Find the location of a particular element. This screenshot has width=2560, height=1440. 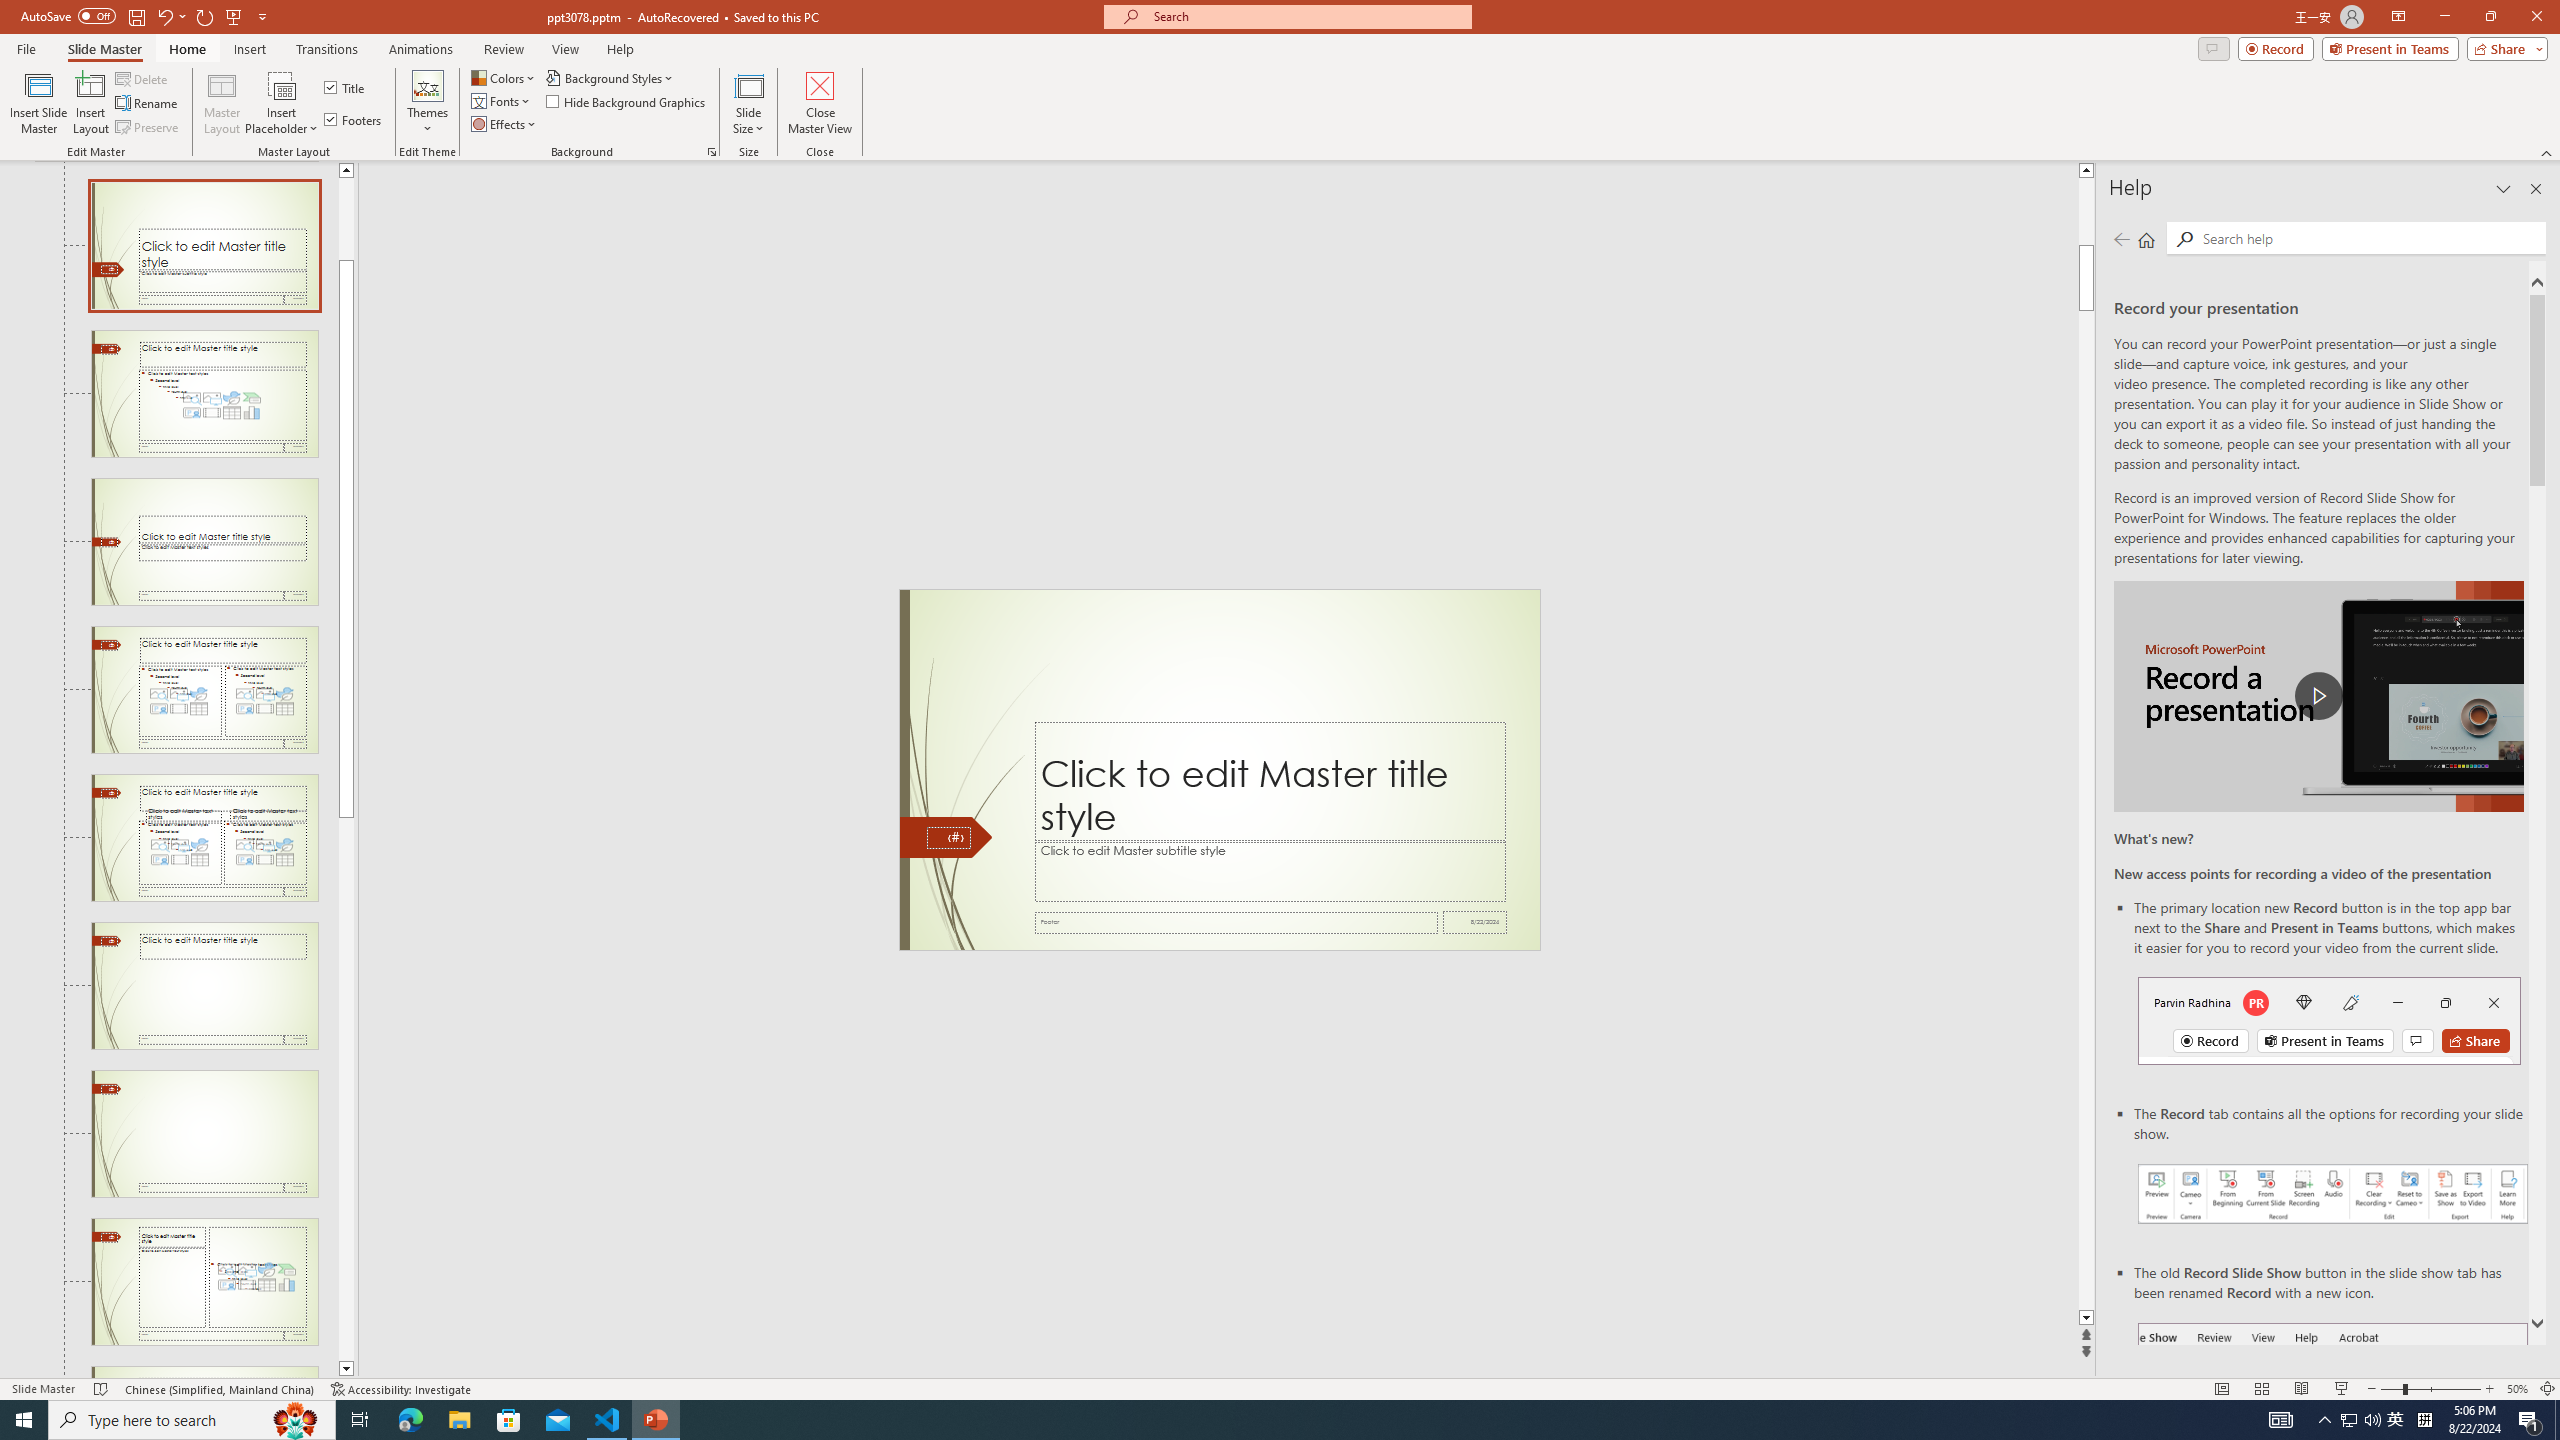

Zoom 50% is located at coordinates (2517, 1389).